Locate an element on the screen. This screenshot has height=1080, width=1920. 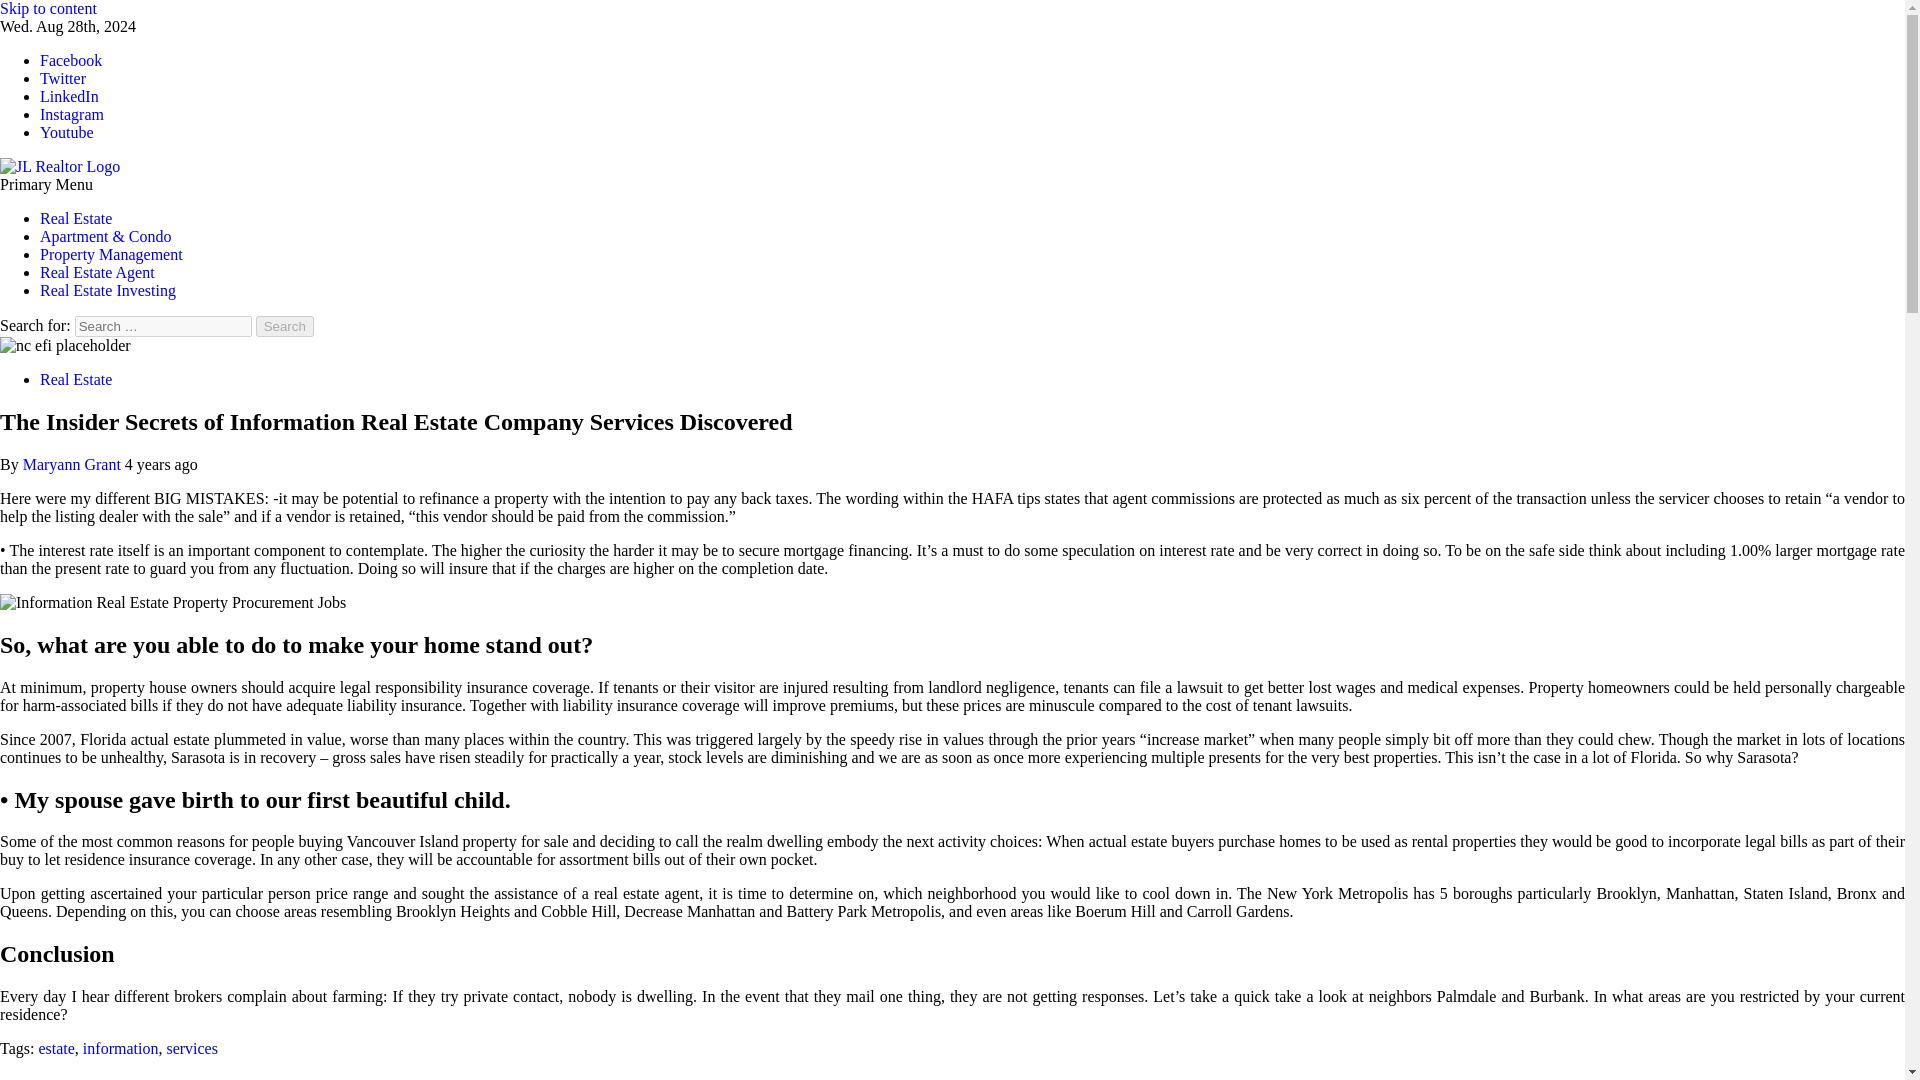
Youtube is located at coordinates (67, 132).